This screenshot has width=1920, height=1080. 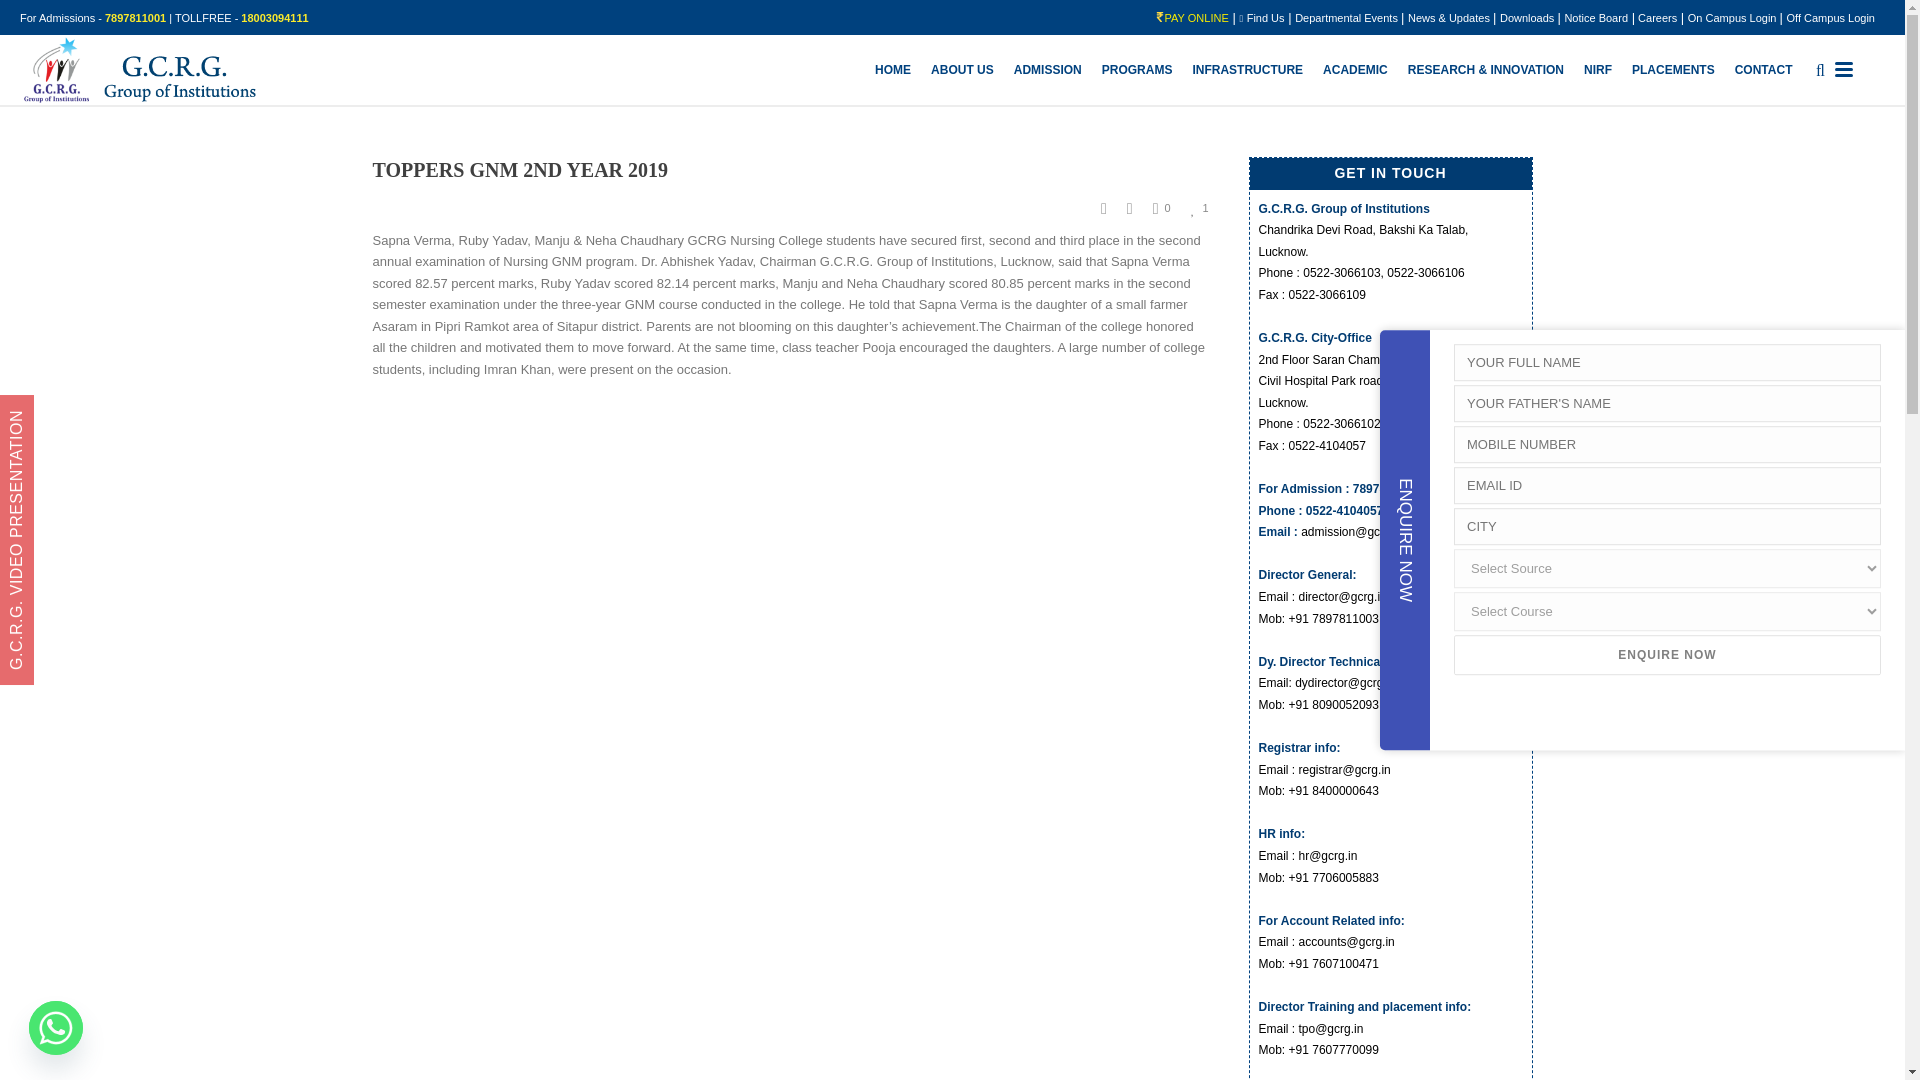 I want to click on ABOUT US, so click(x=962, y=71).